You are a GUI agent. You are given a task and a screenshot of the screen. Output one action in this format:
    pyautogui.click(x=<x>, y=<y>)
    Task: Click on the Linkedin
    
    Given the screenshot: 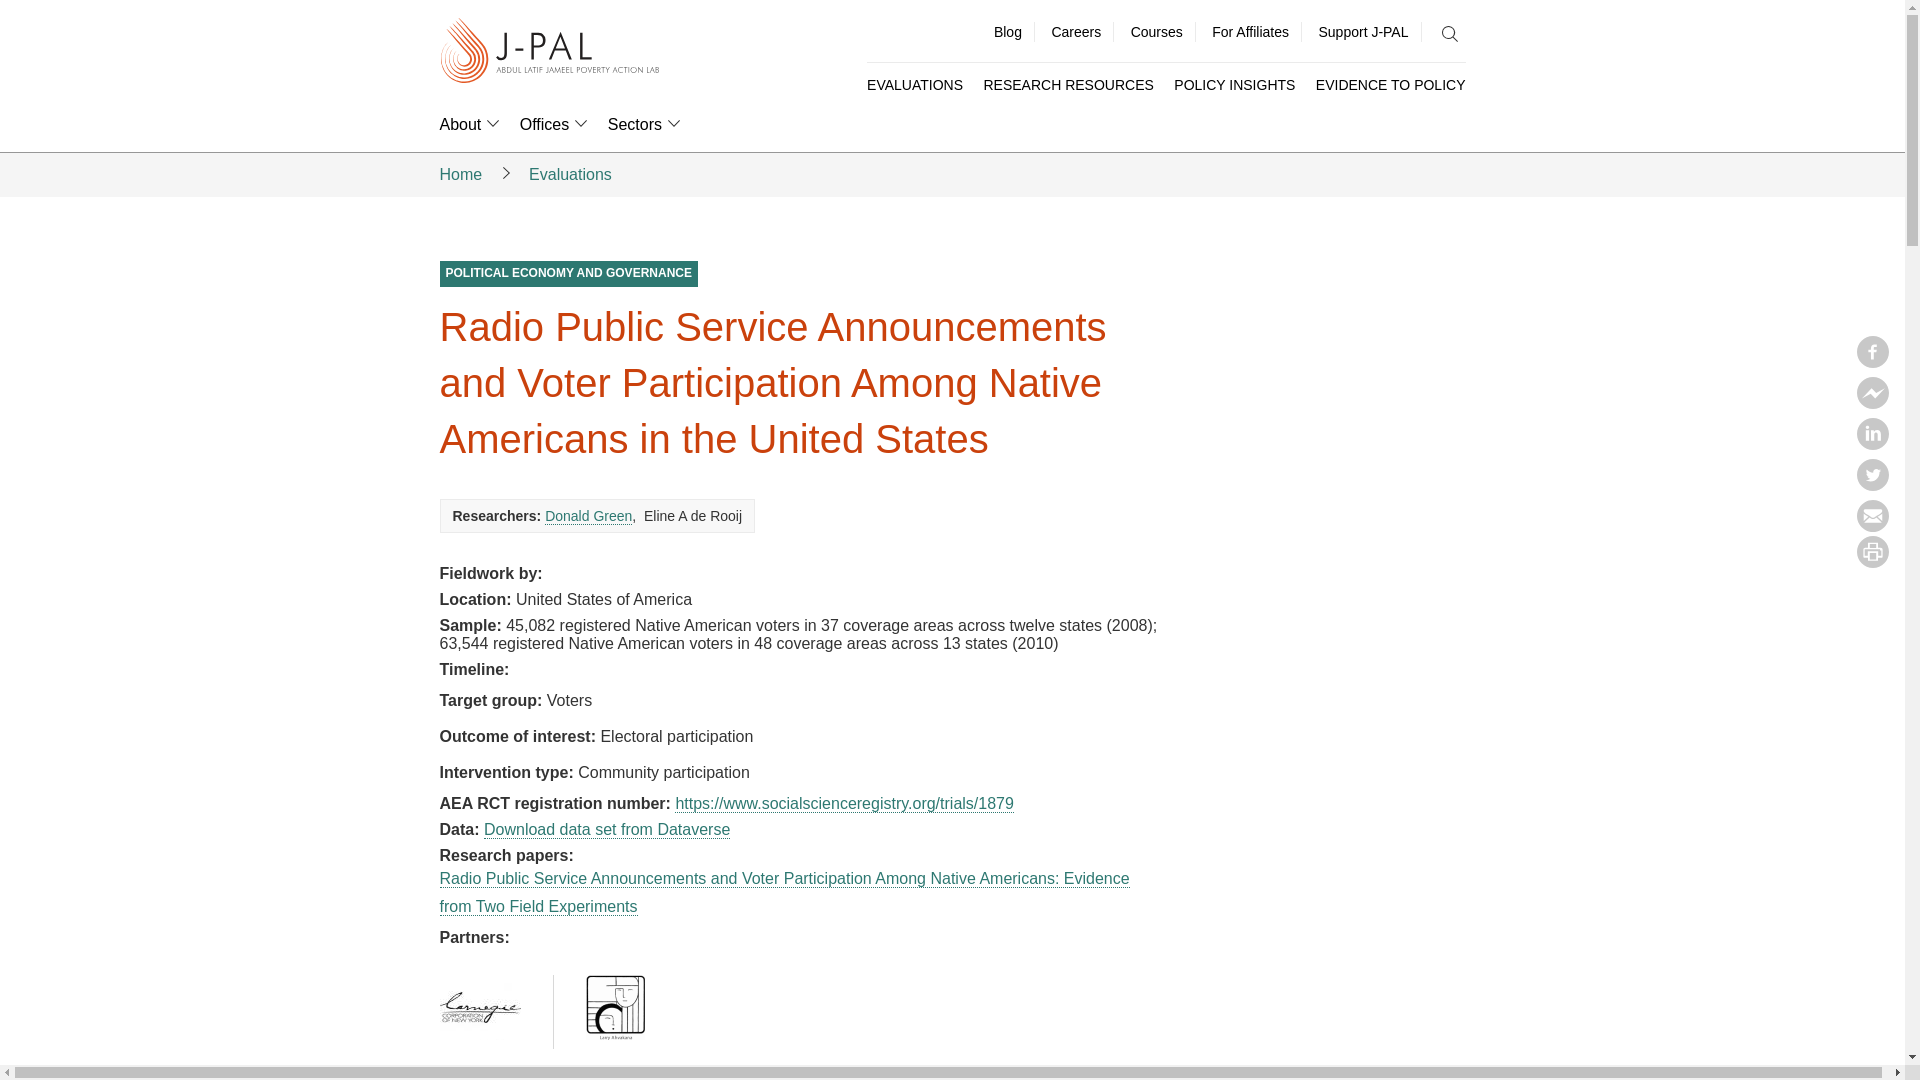 What is the action you would take?
    pyautogui.click(x=1872, y=444)
    